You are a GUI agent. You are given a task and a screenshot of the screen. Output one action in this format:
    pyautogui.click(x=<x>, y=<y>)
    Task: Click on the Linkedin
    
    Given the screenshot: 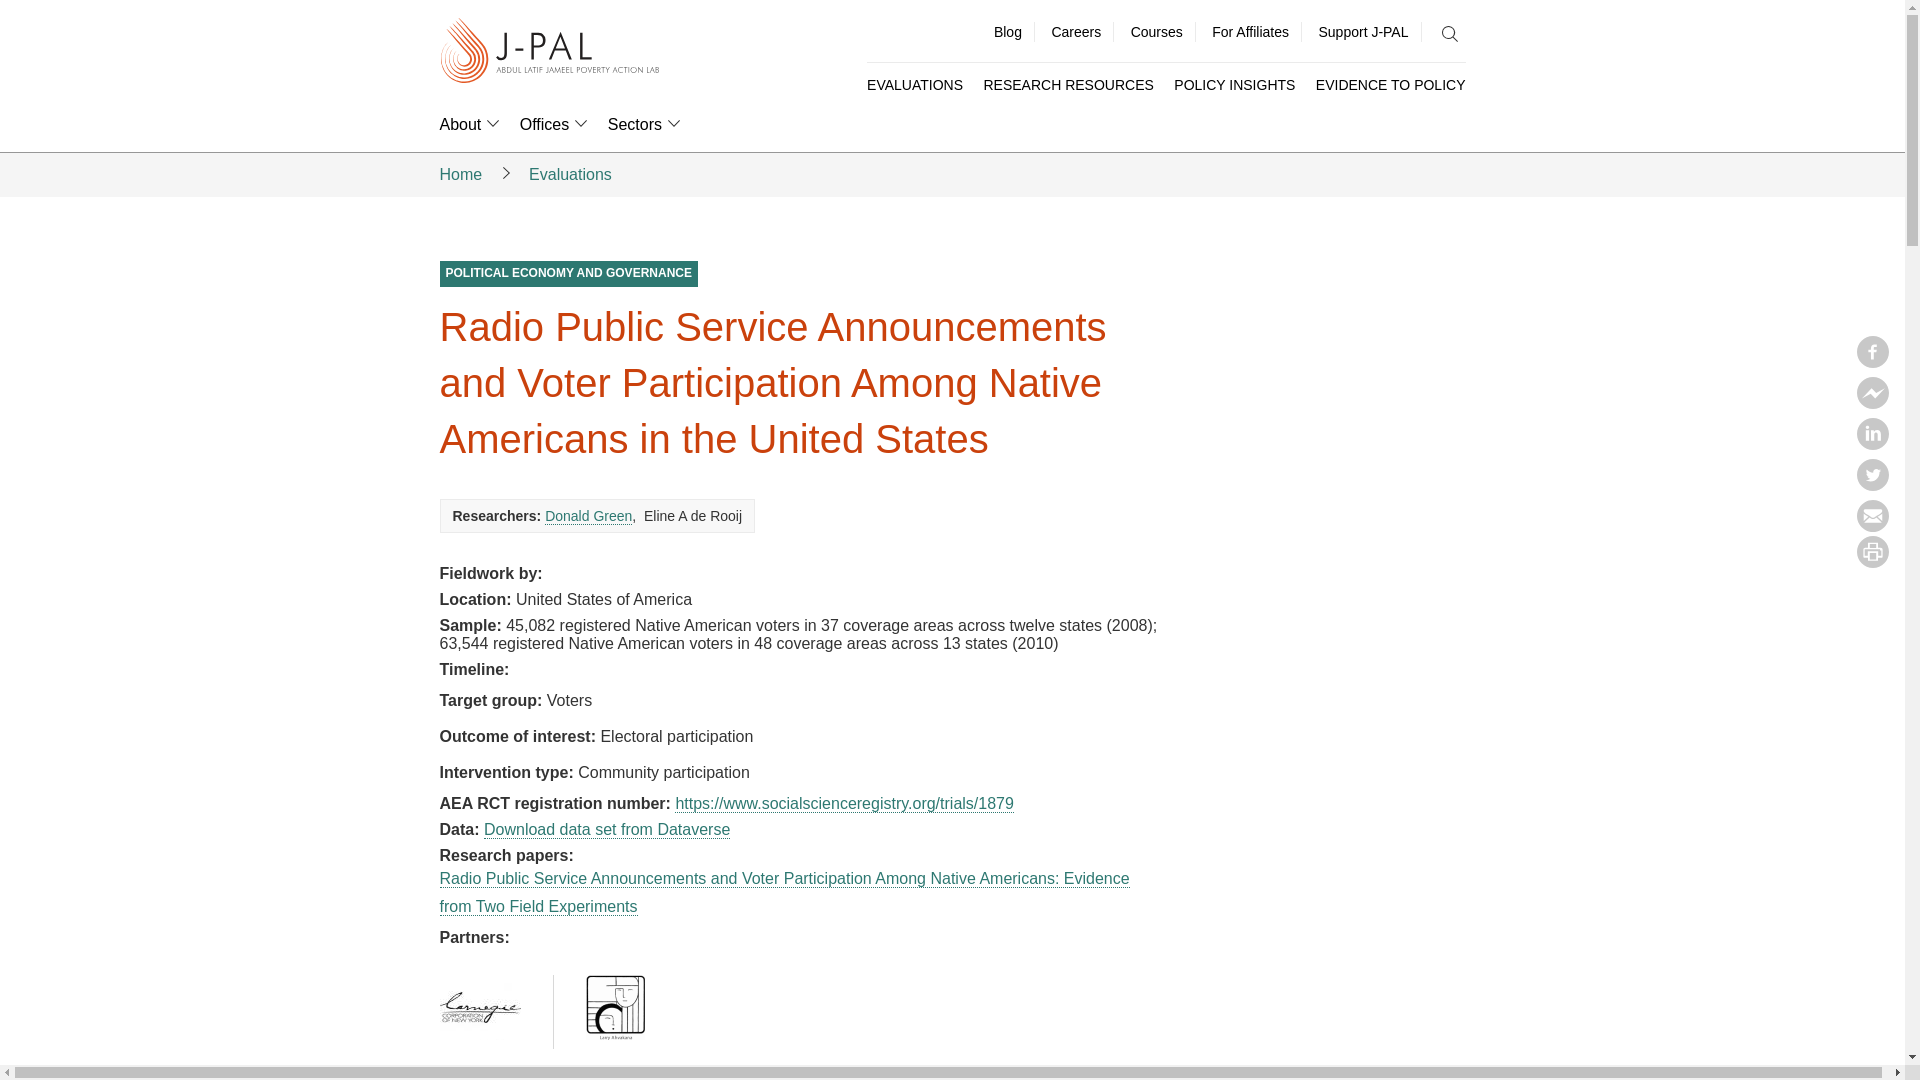 What is the action you would take?
    pyautogui.click(x=1872, y=444)
    